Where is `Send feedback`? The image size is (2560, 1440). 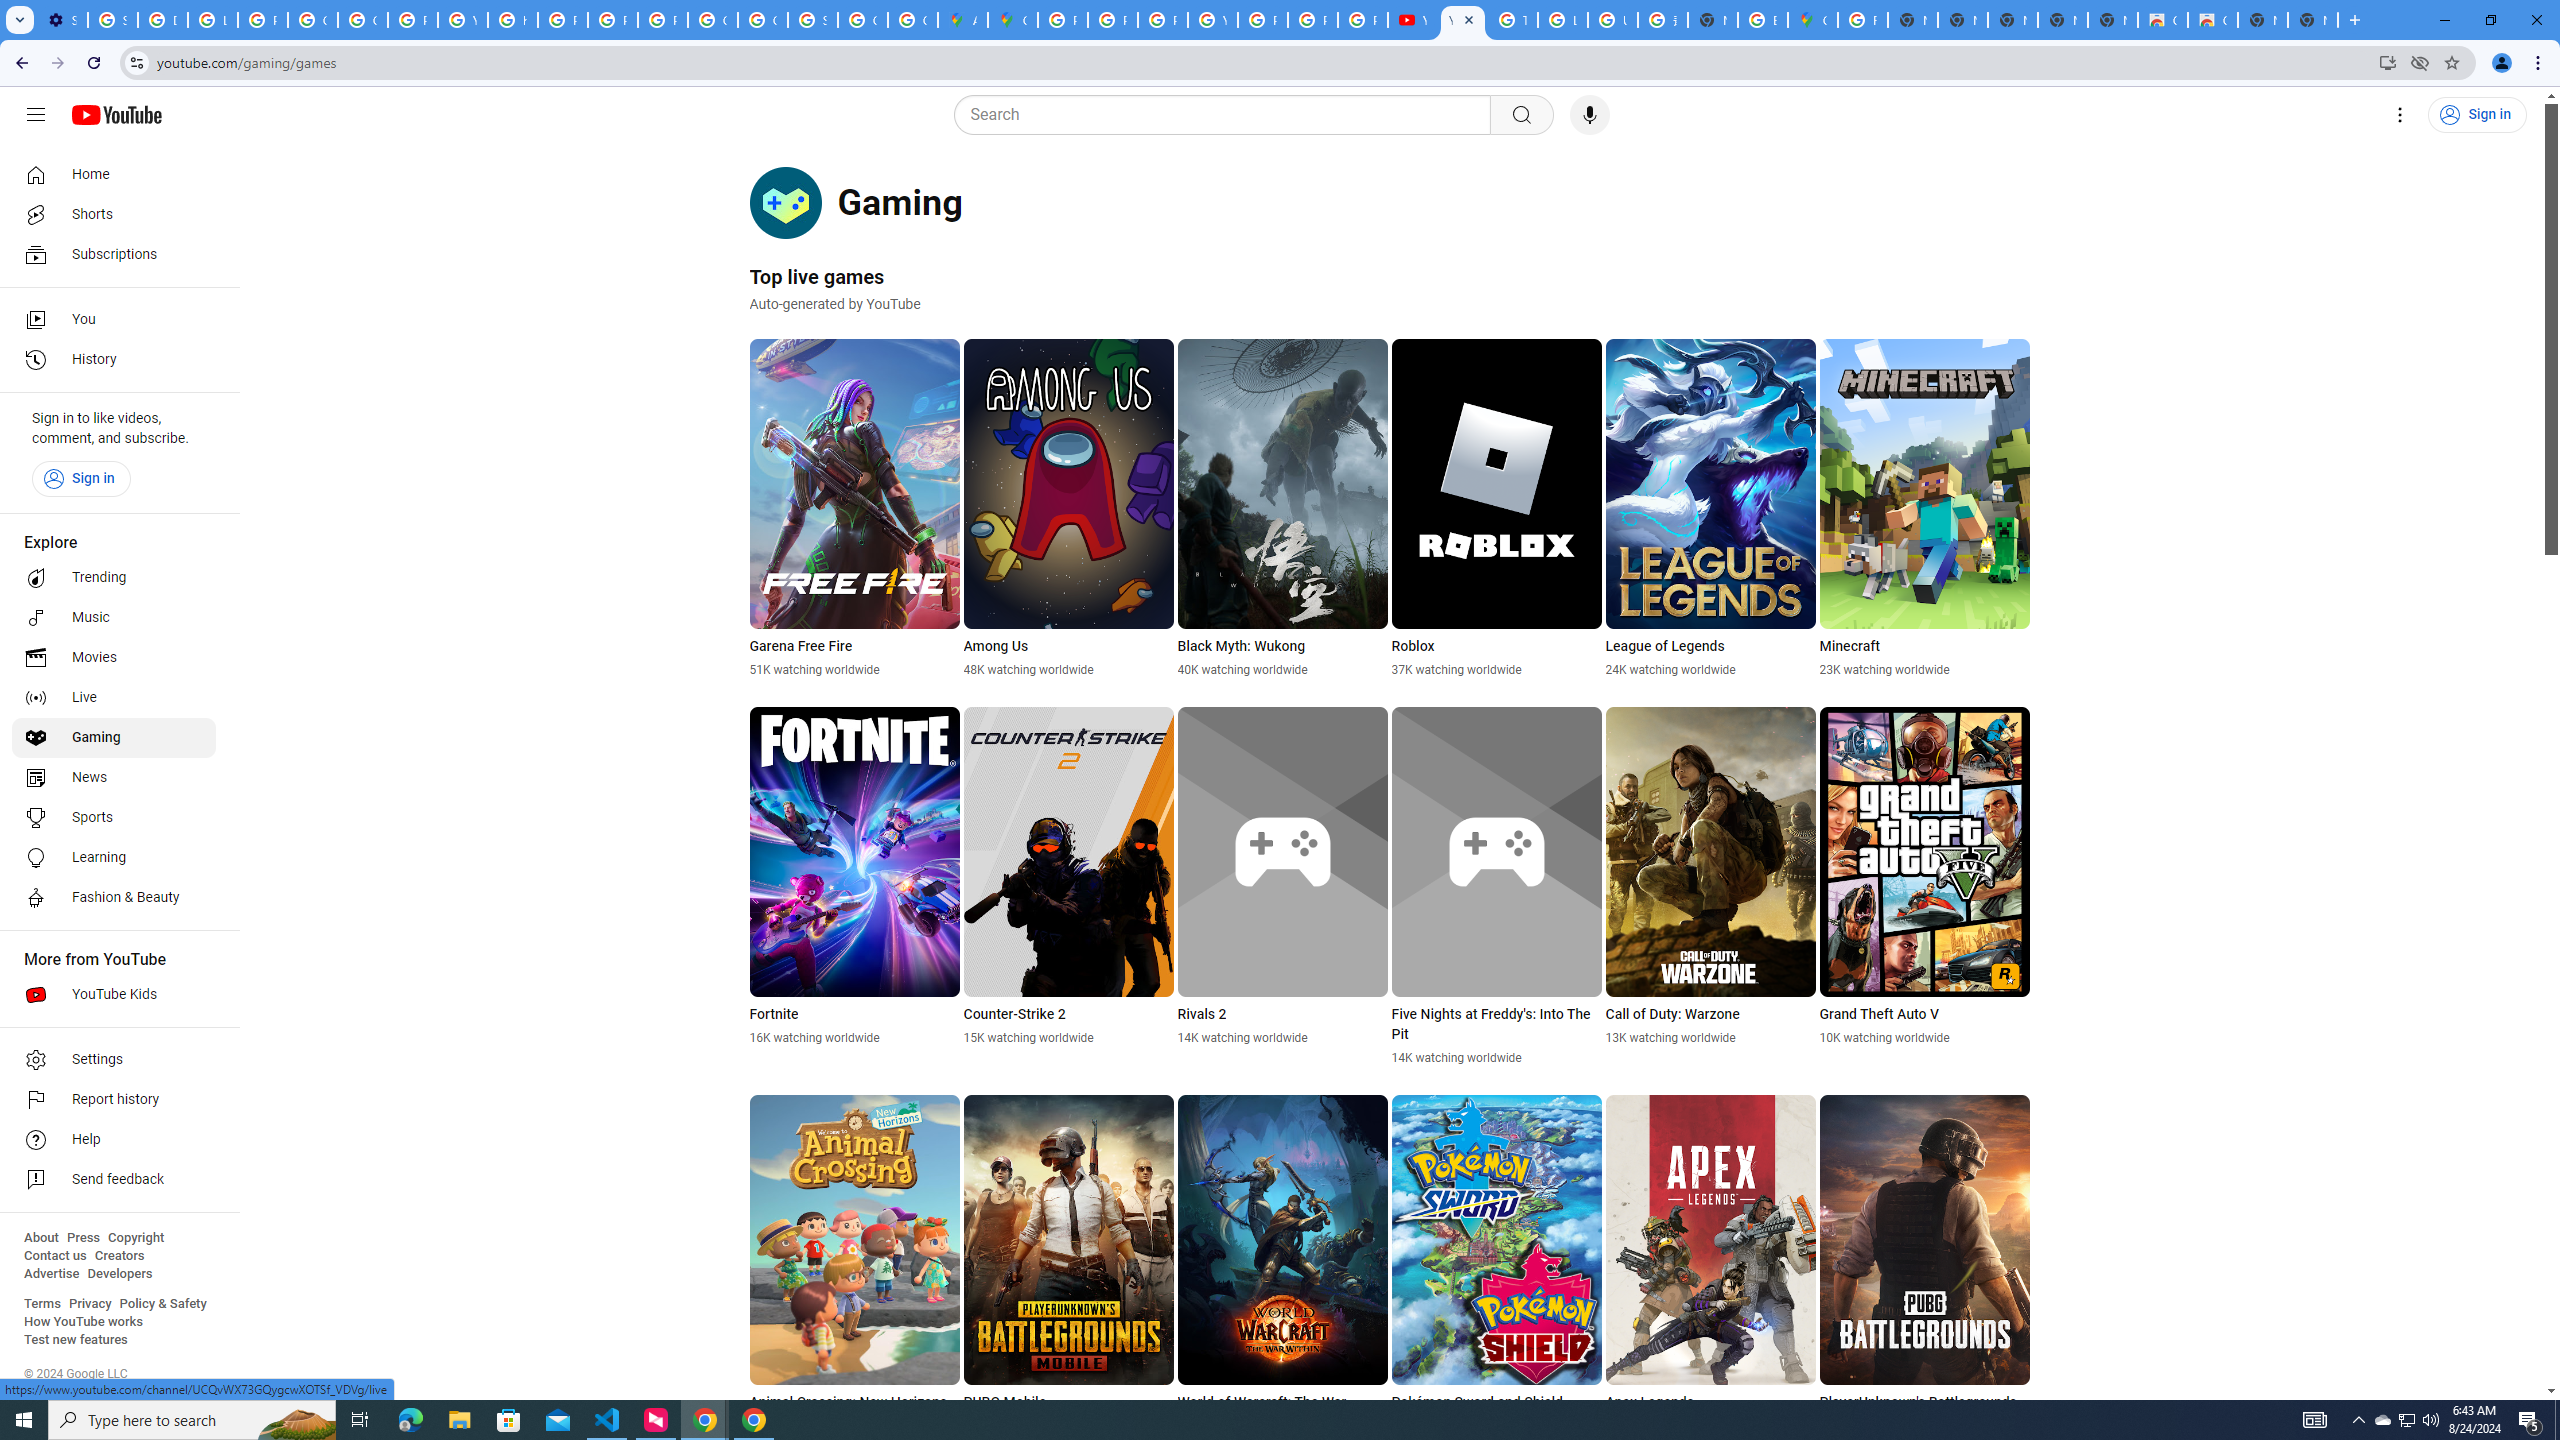
Send feedback is located at coordinates (114, 1180).